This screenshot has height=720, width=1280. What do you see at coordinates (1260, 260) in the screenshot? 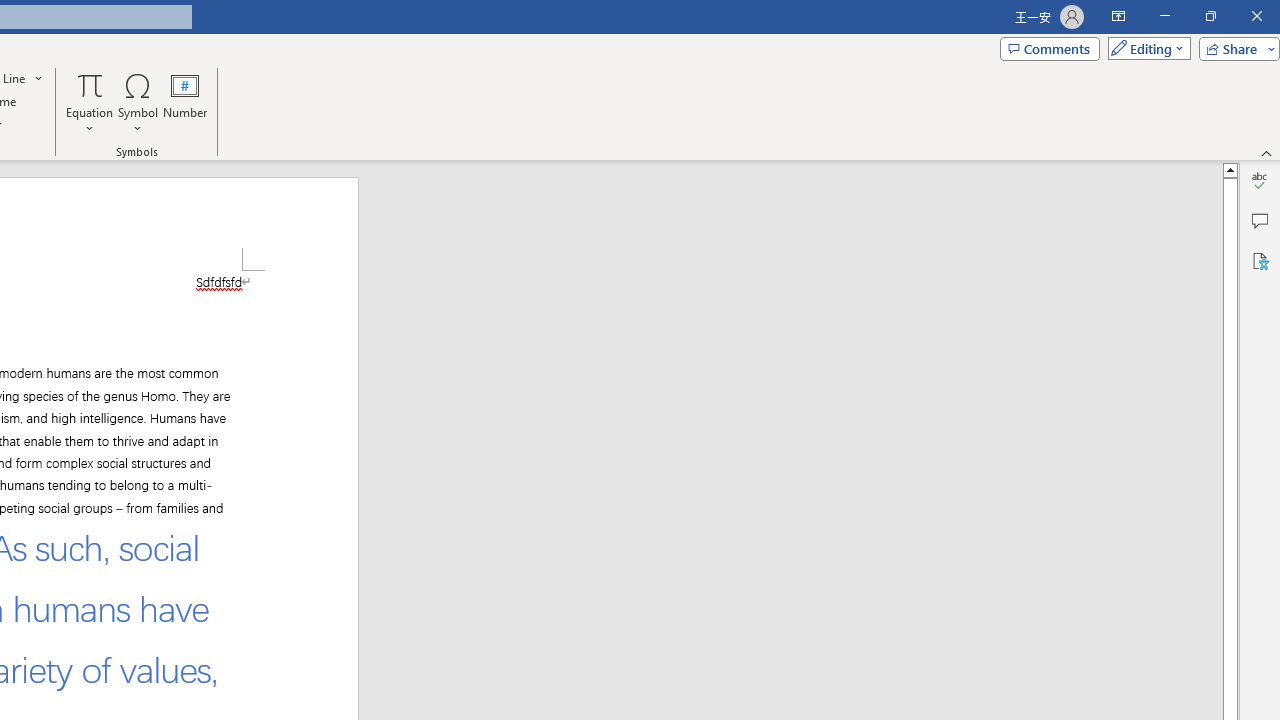
I see `Accessibility` at bounding box center [1260, 260].